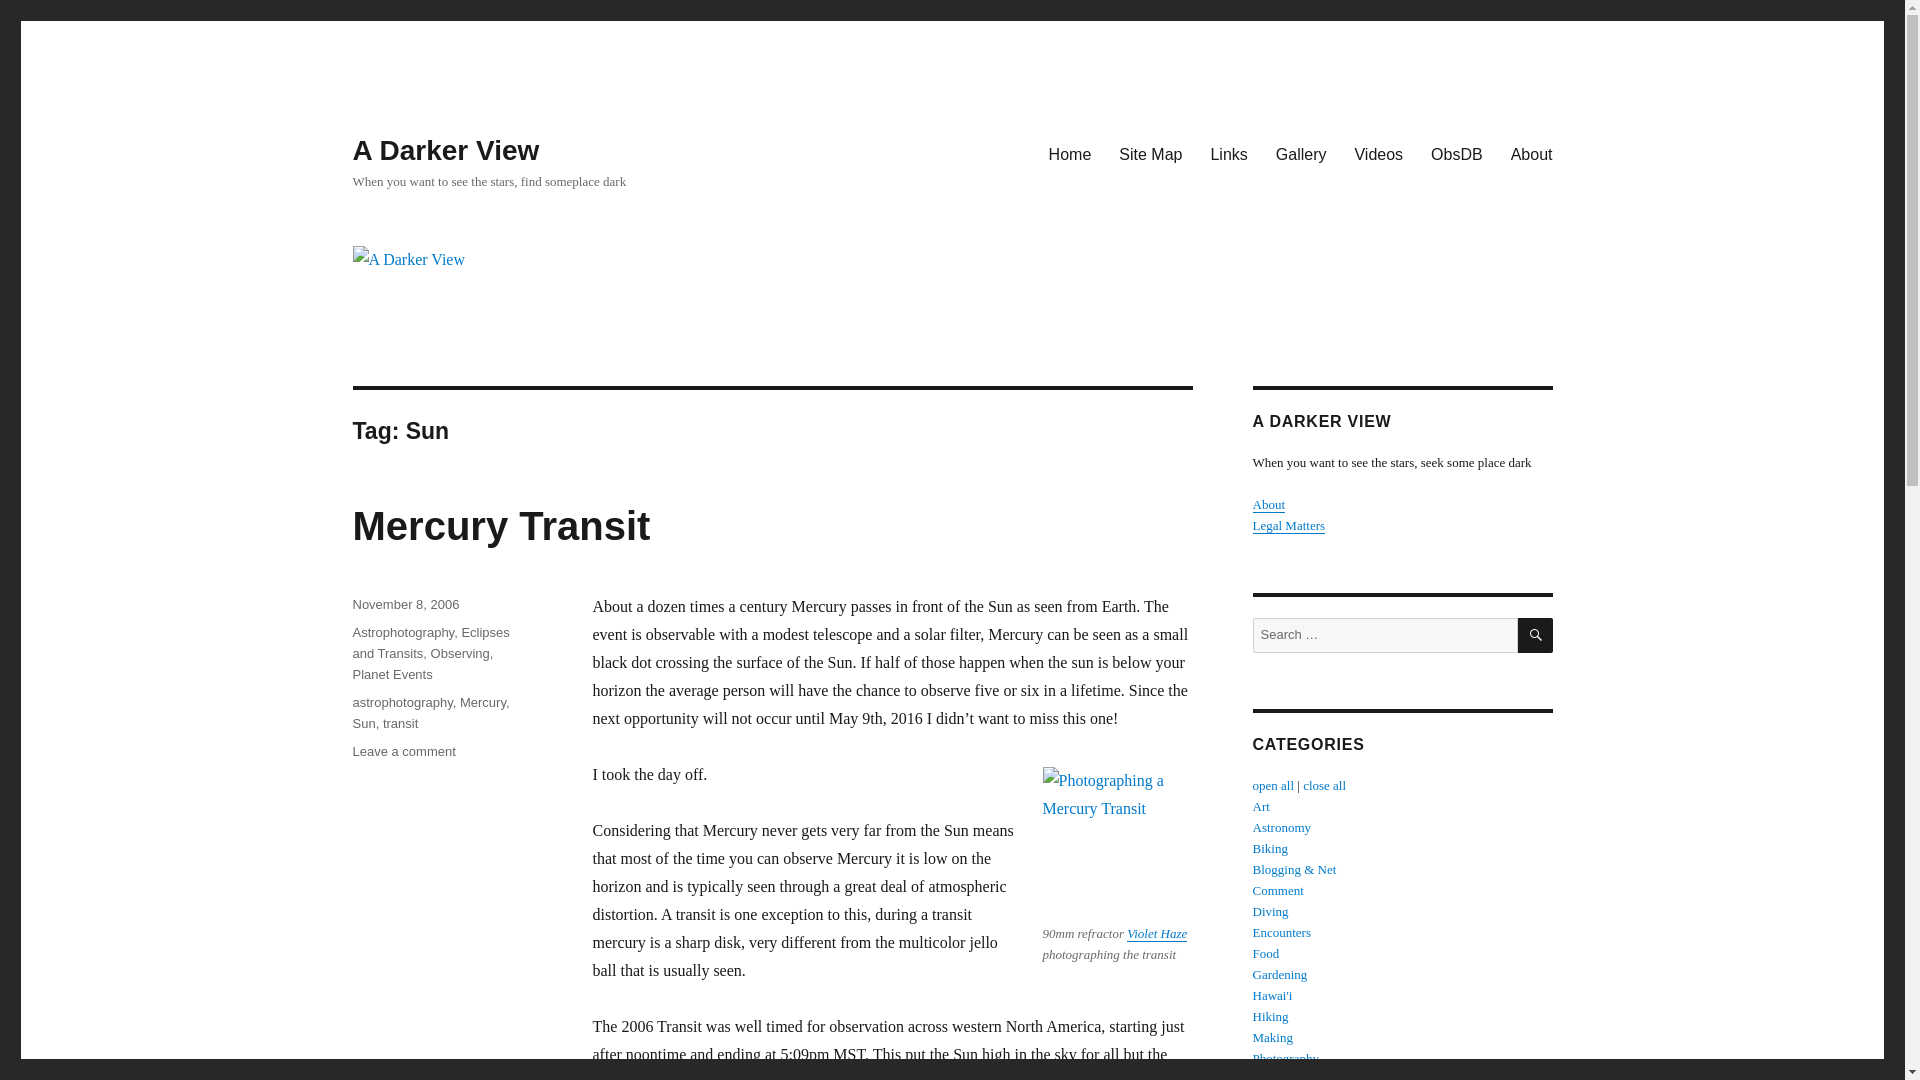  Describe the element at coordinates (1150, 153) in the screenshot. I see `Site Map` at that location.